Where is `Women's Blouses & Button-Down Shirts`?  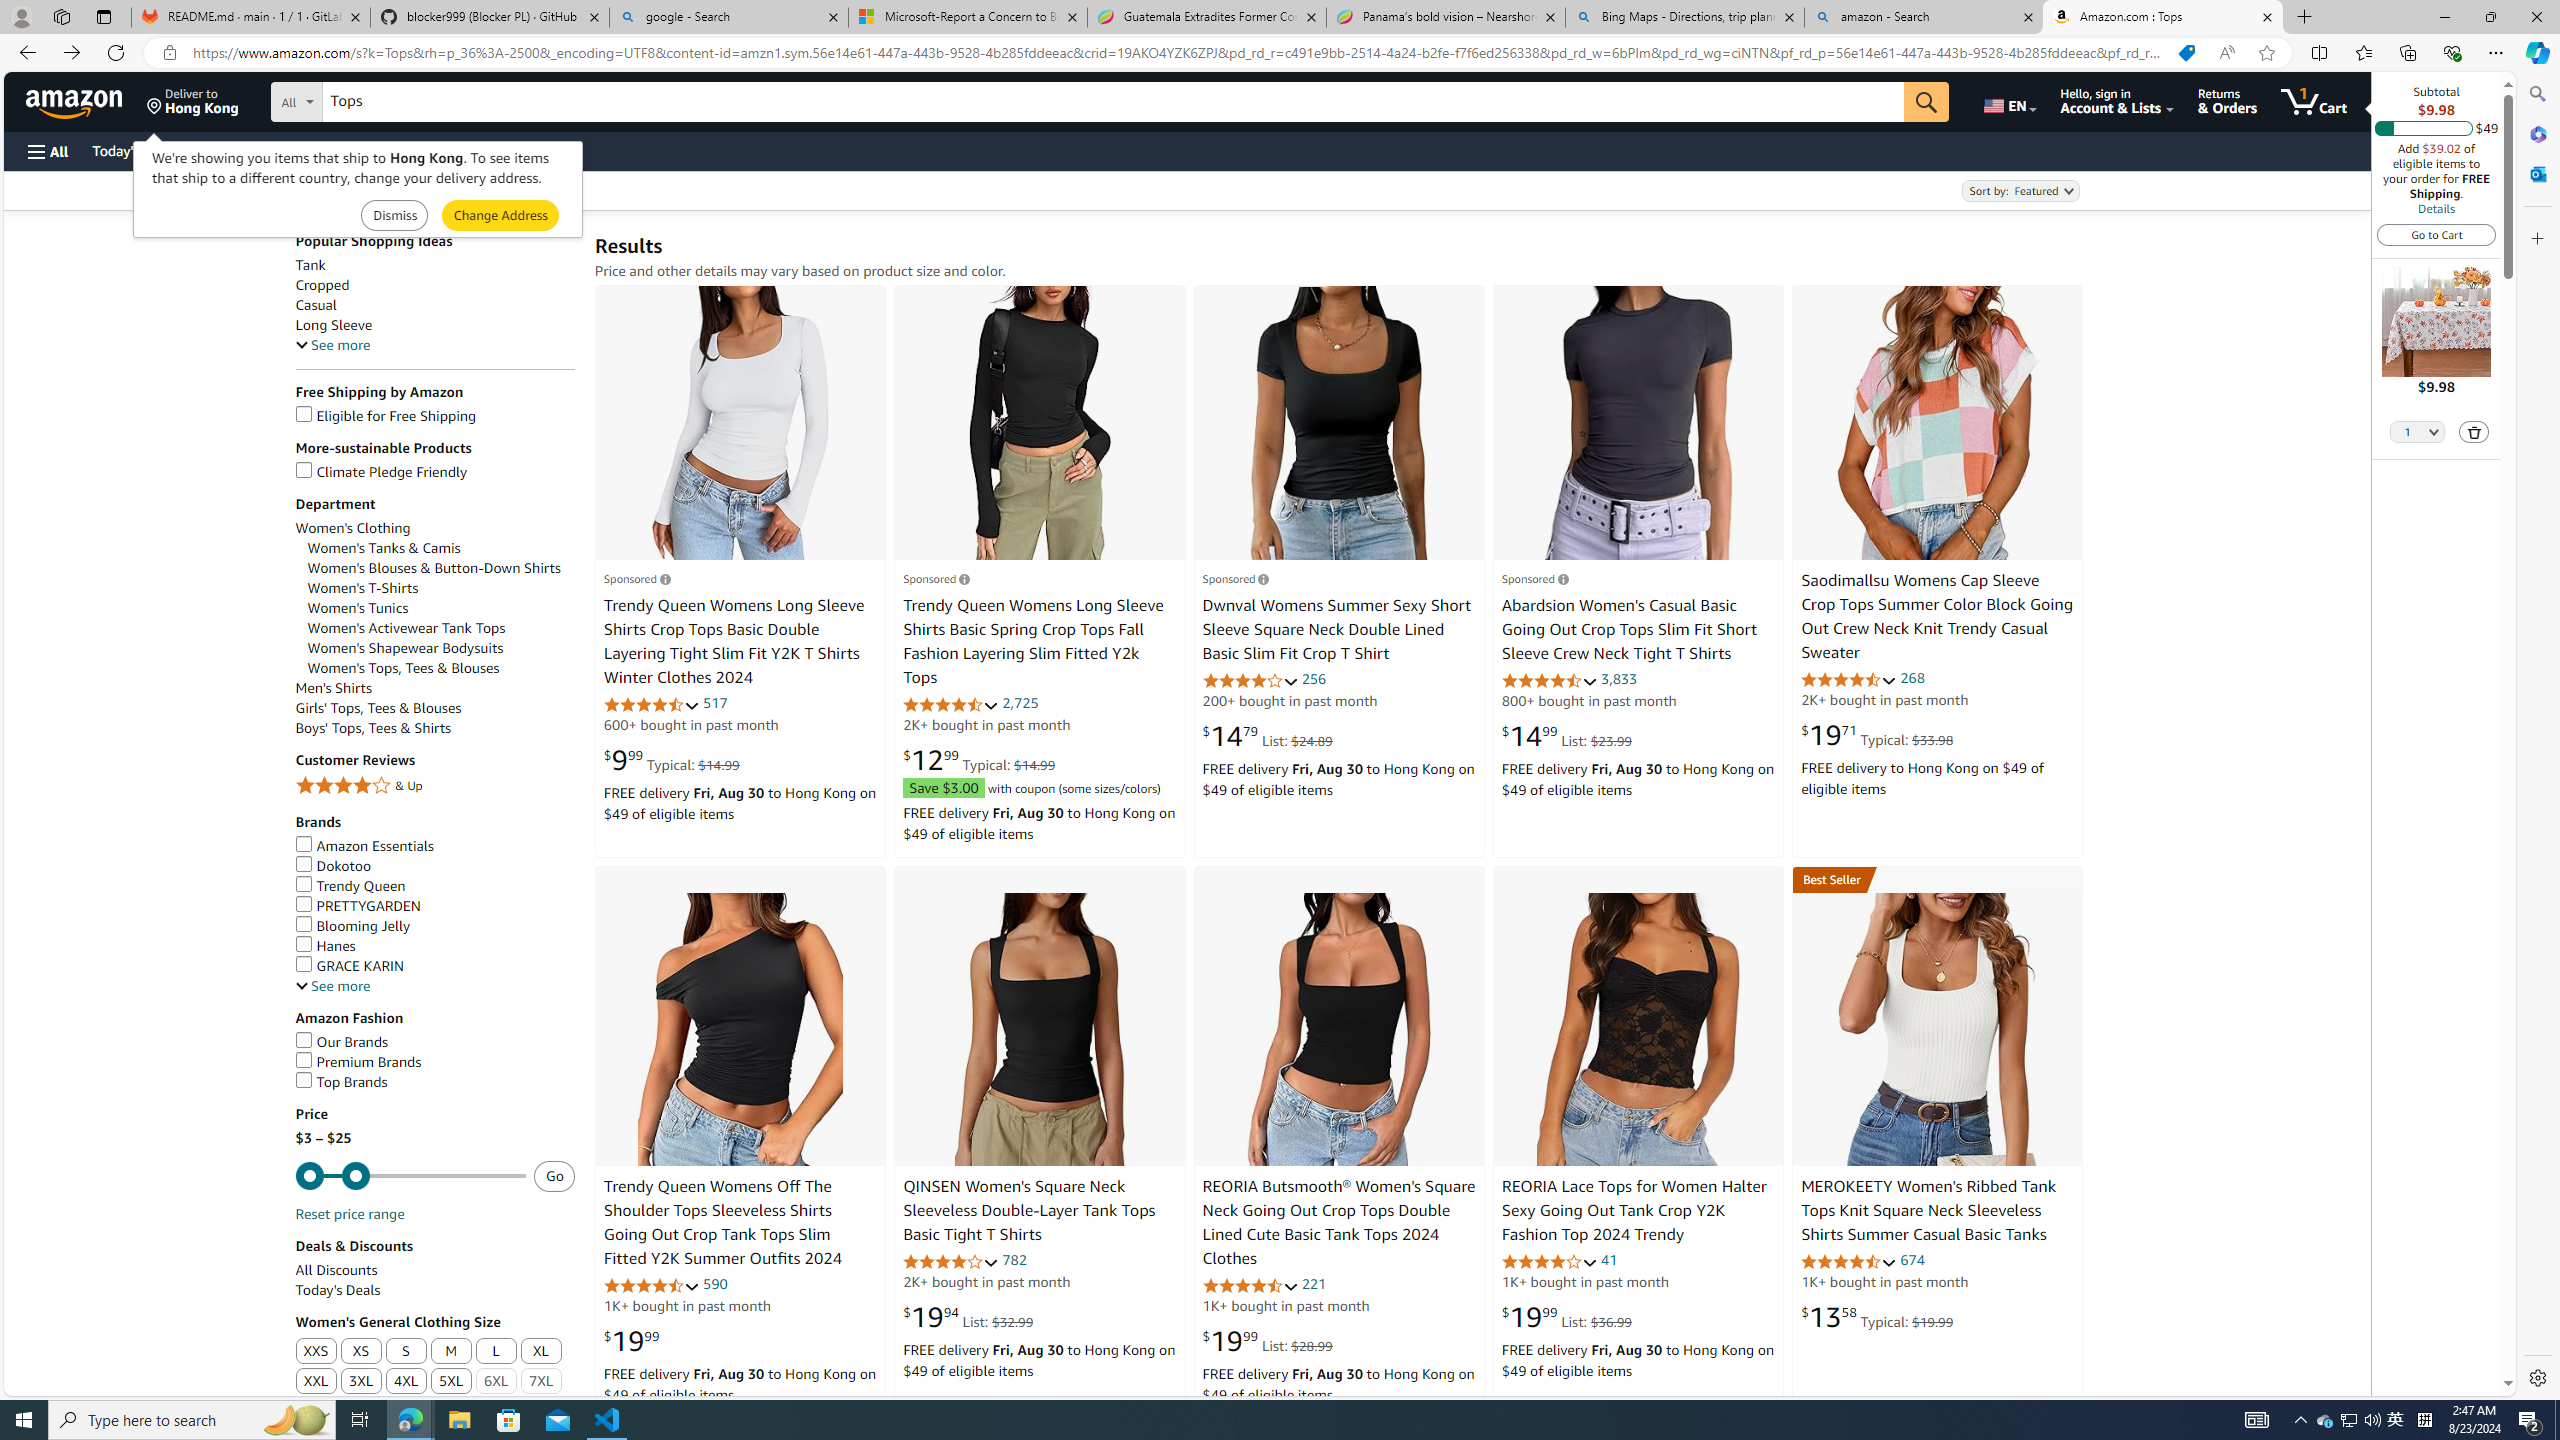
Women's Blouses & Button-Down Shirts is located at coordinates (434, 568).